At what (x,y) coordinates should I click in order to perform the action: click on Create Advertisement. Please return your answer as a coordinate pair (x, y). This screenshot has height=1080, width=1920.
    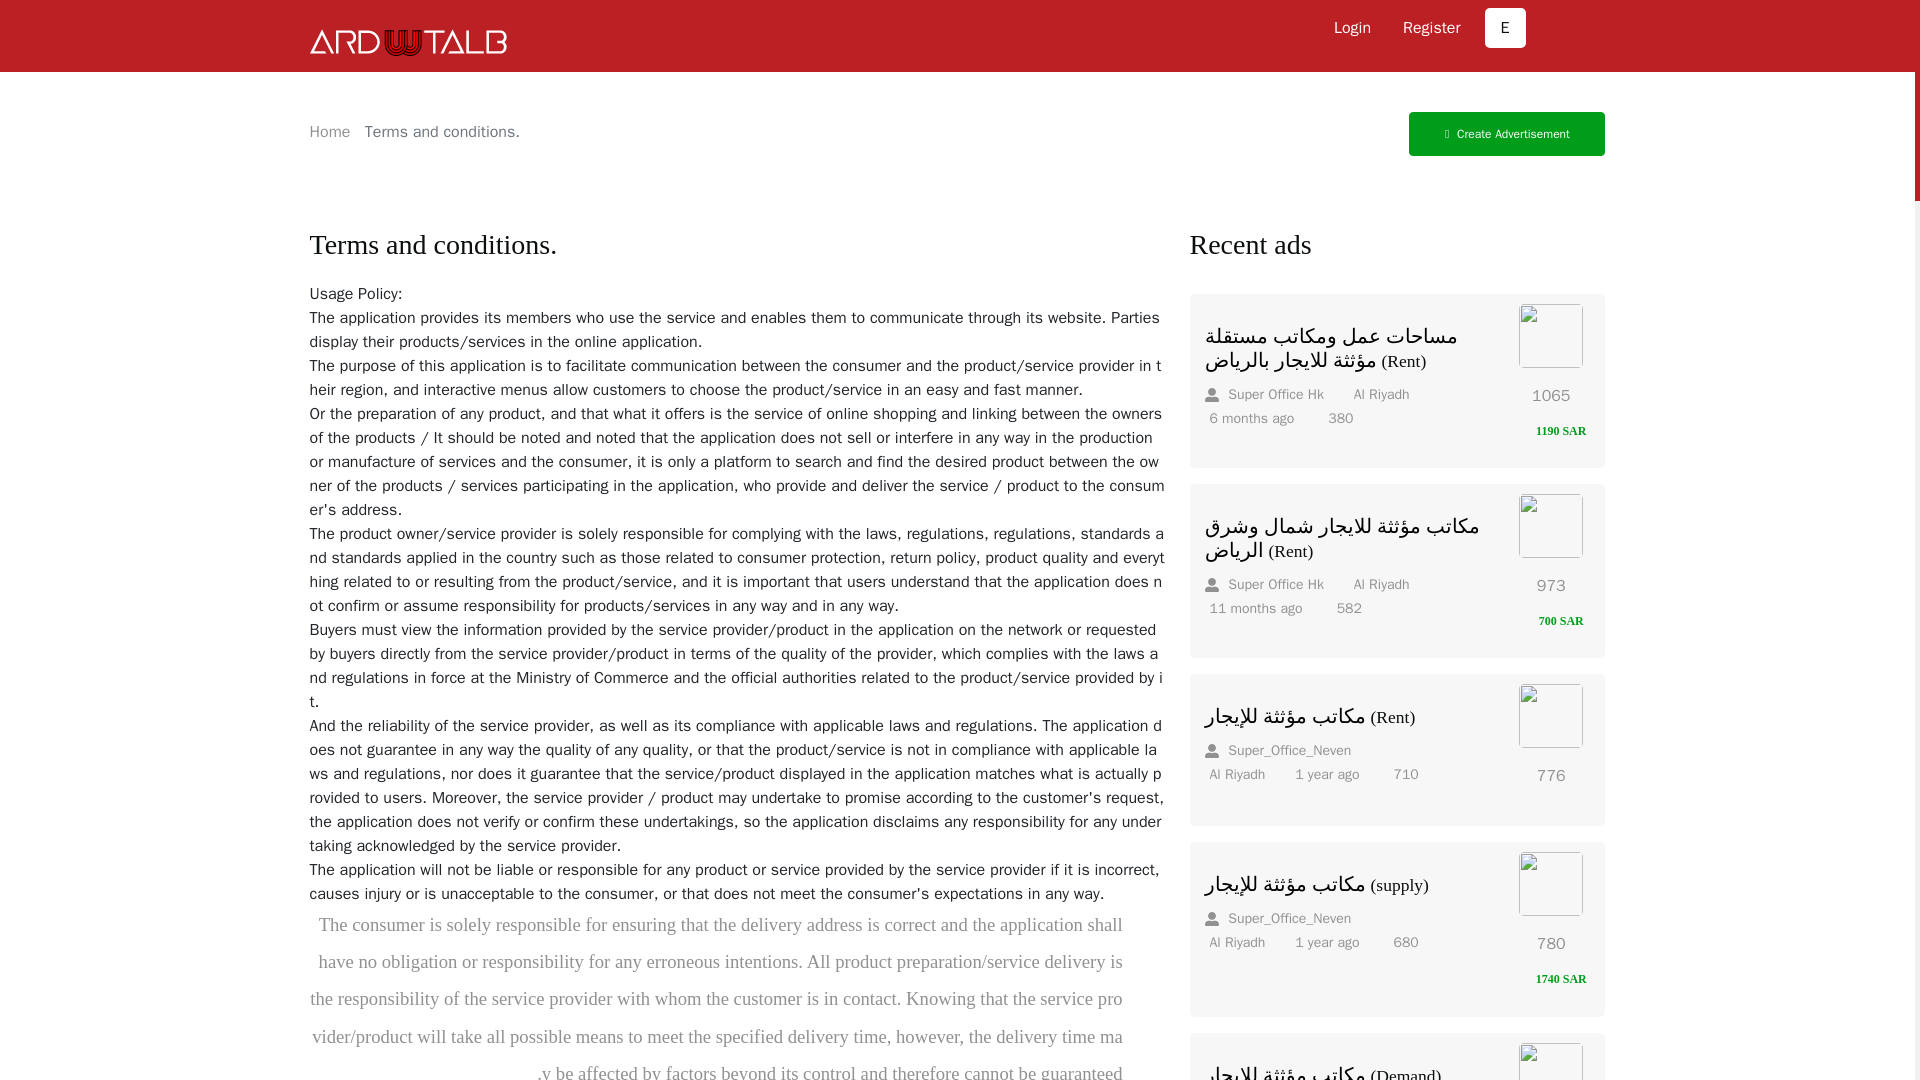
    Looking at the image, I should click on (1507, 134).